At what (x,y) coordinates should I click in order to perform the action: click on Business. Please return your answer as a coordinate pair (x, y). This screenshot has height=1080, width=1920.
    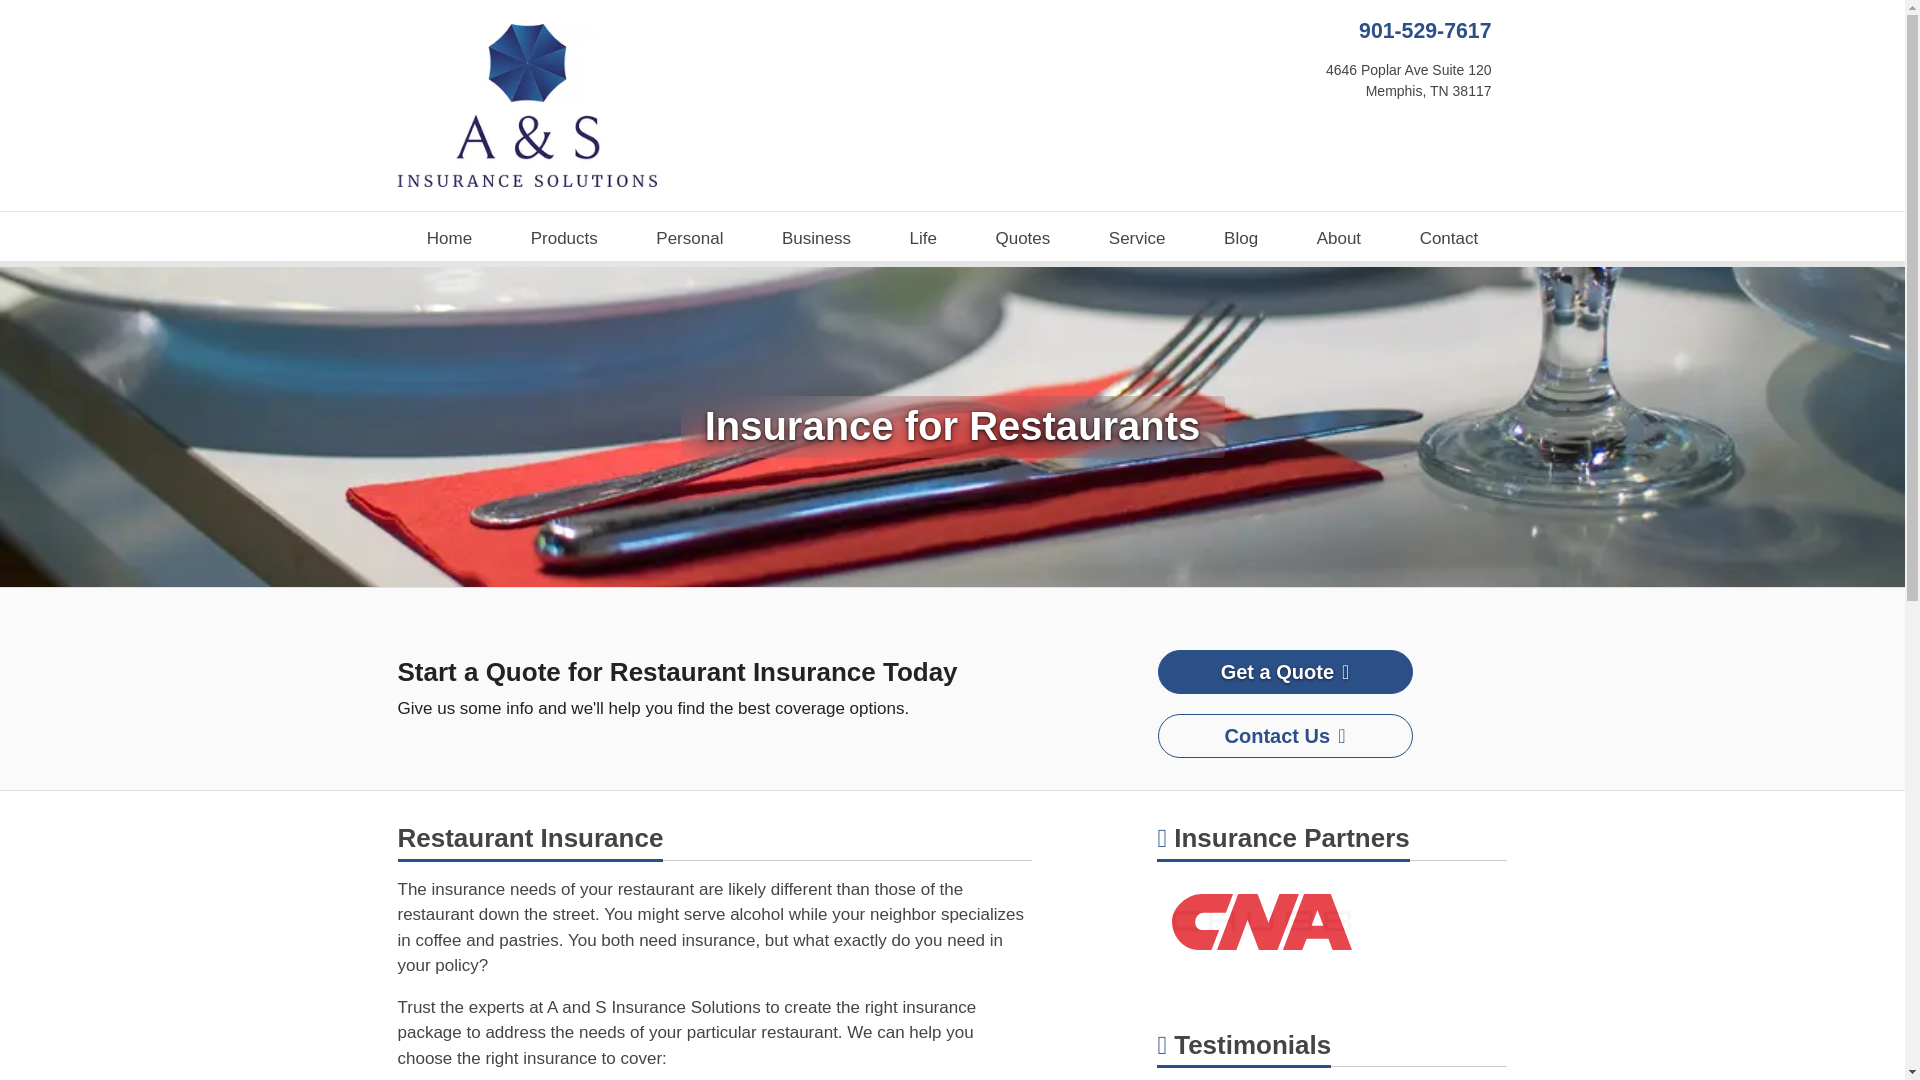
    Looking at the image, I should click on (1408, 80).